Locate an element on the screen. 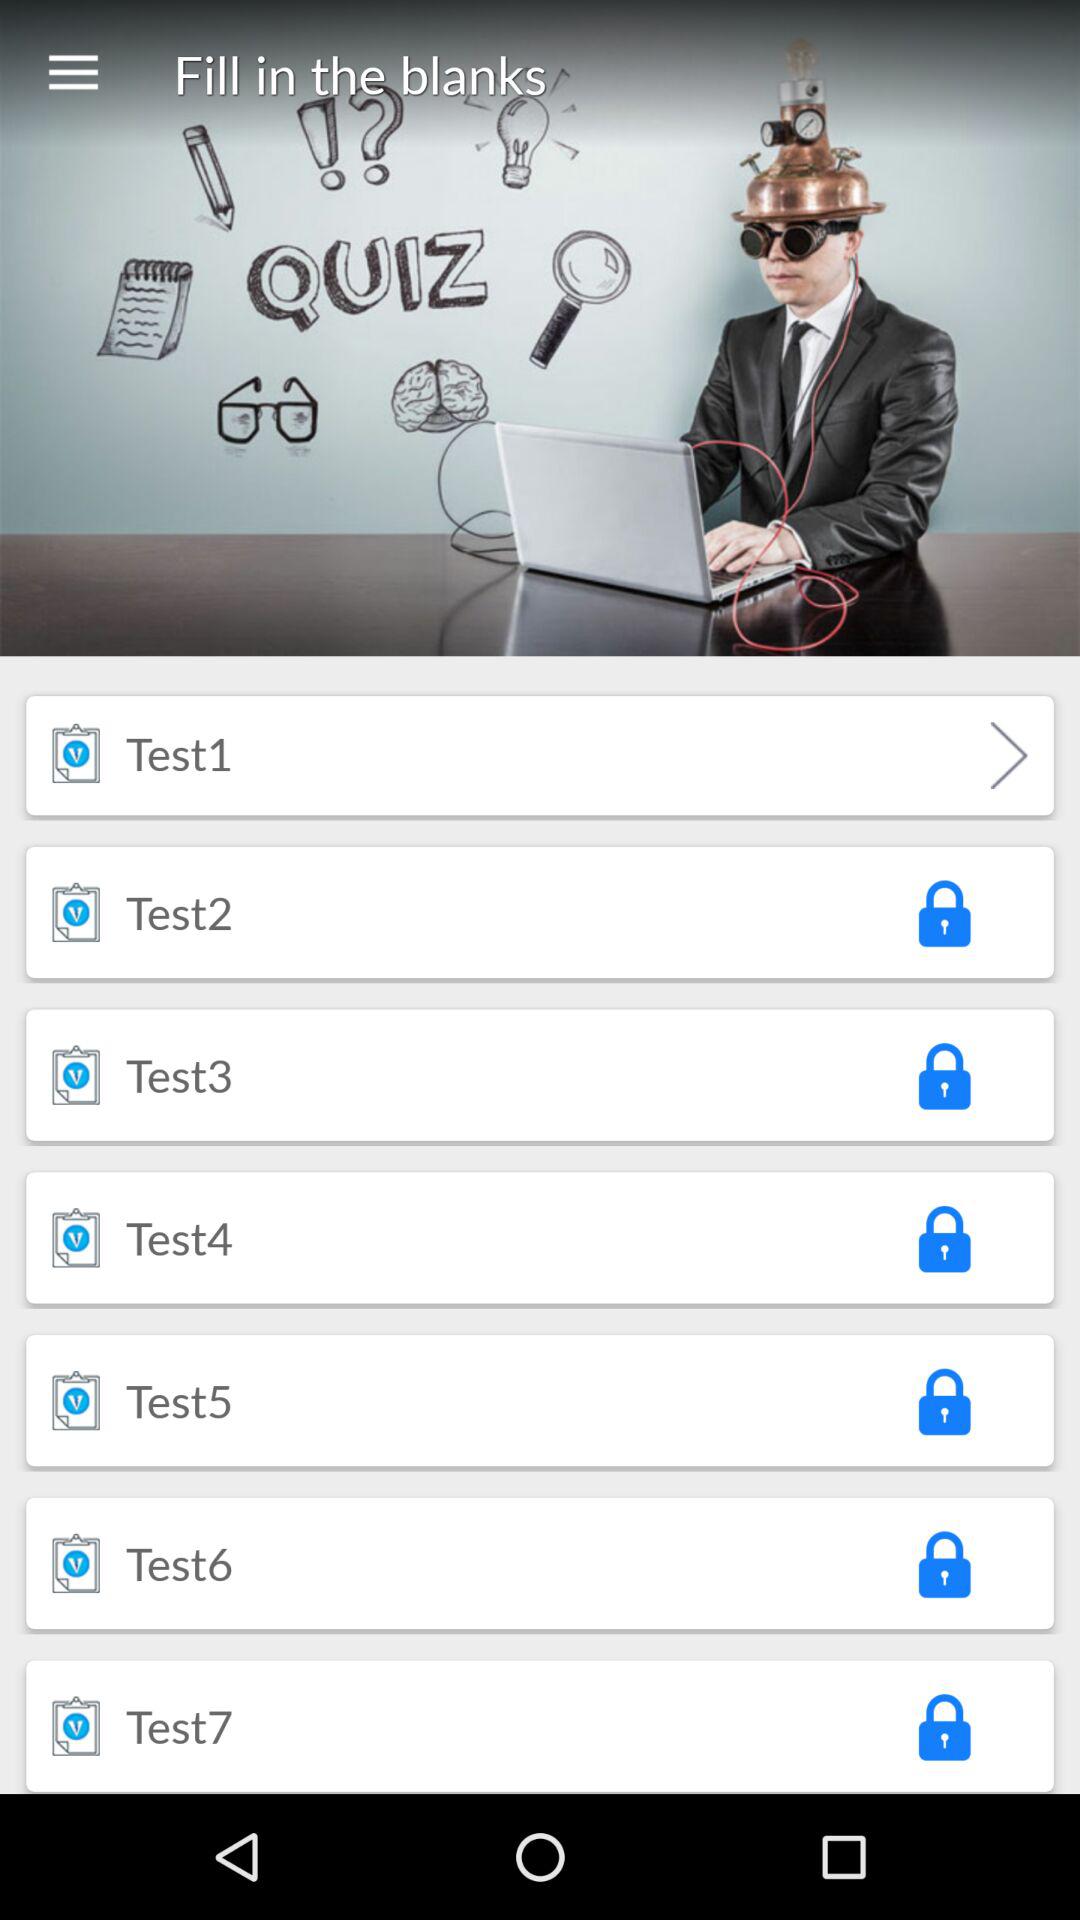 The width and height of the screenshot is (1080, 1920). choose icon to the left of fill in the icon is located at coordinates (73, 74).